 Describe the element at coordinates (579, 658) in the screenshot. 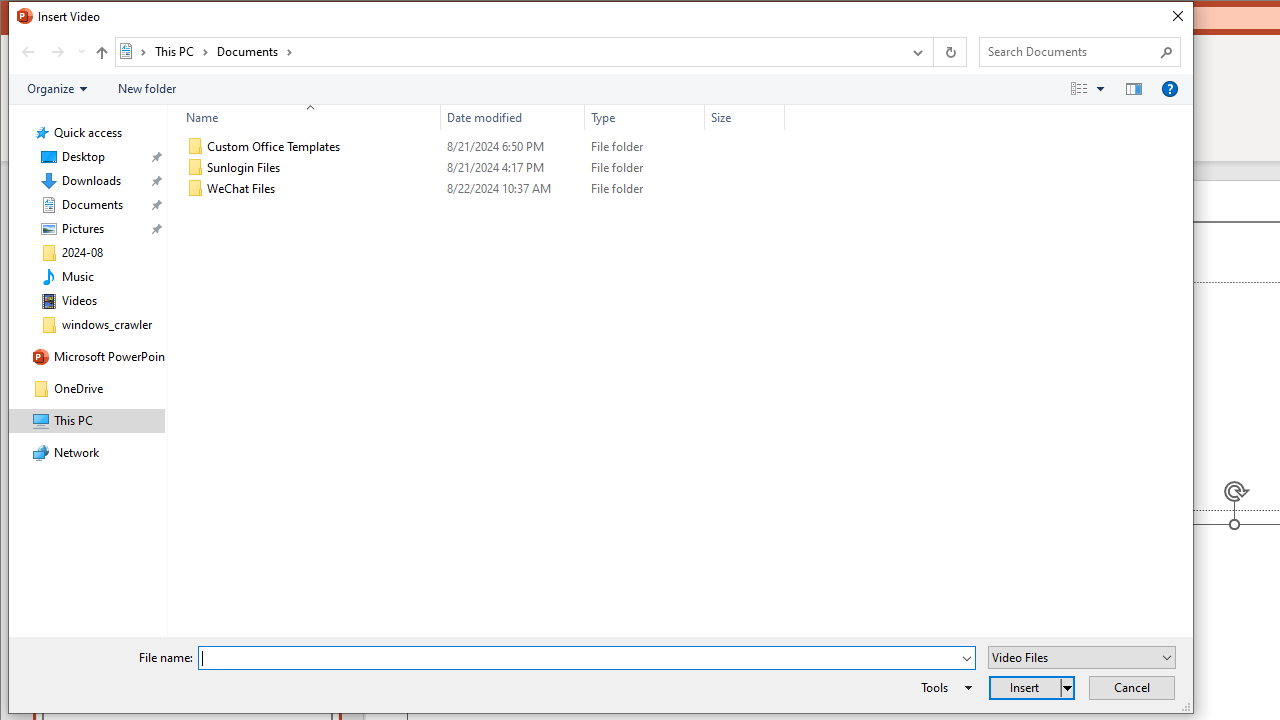

I see `File name:` at that location.